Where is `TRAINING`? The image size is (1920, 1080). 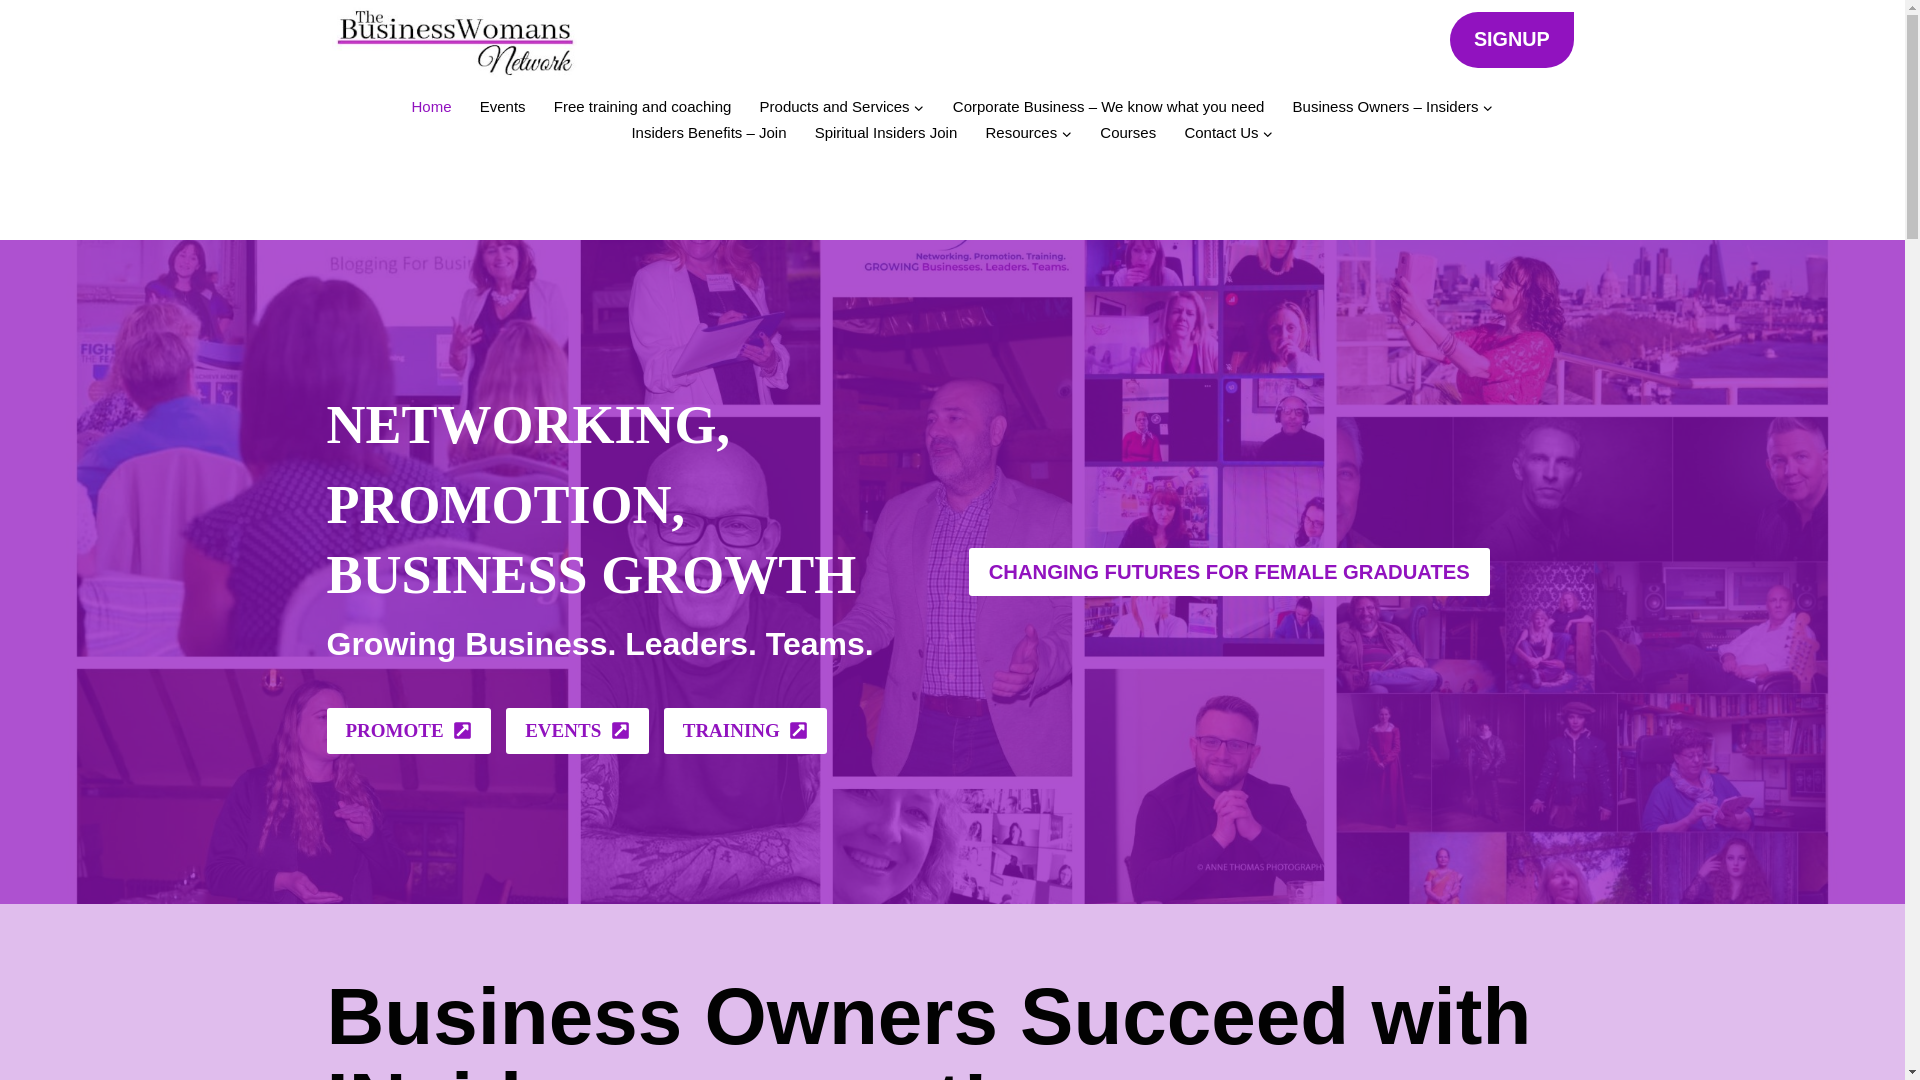 TRAINING is located at coordinates (746, 730).